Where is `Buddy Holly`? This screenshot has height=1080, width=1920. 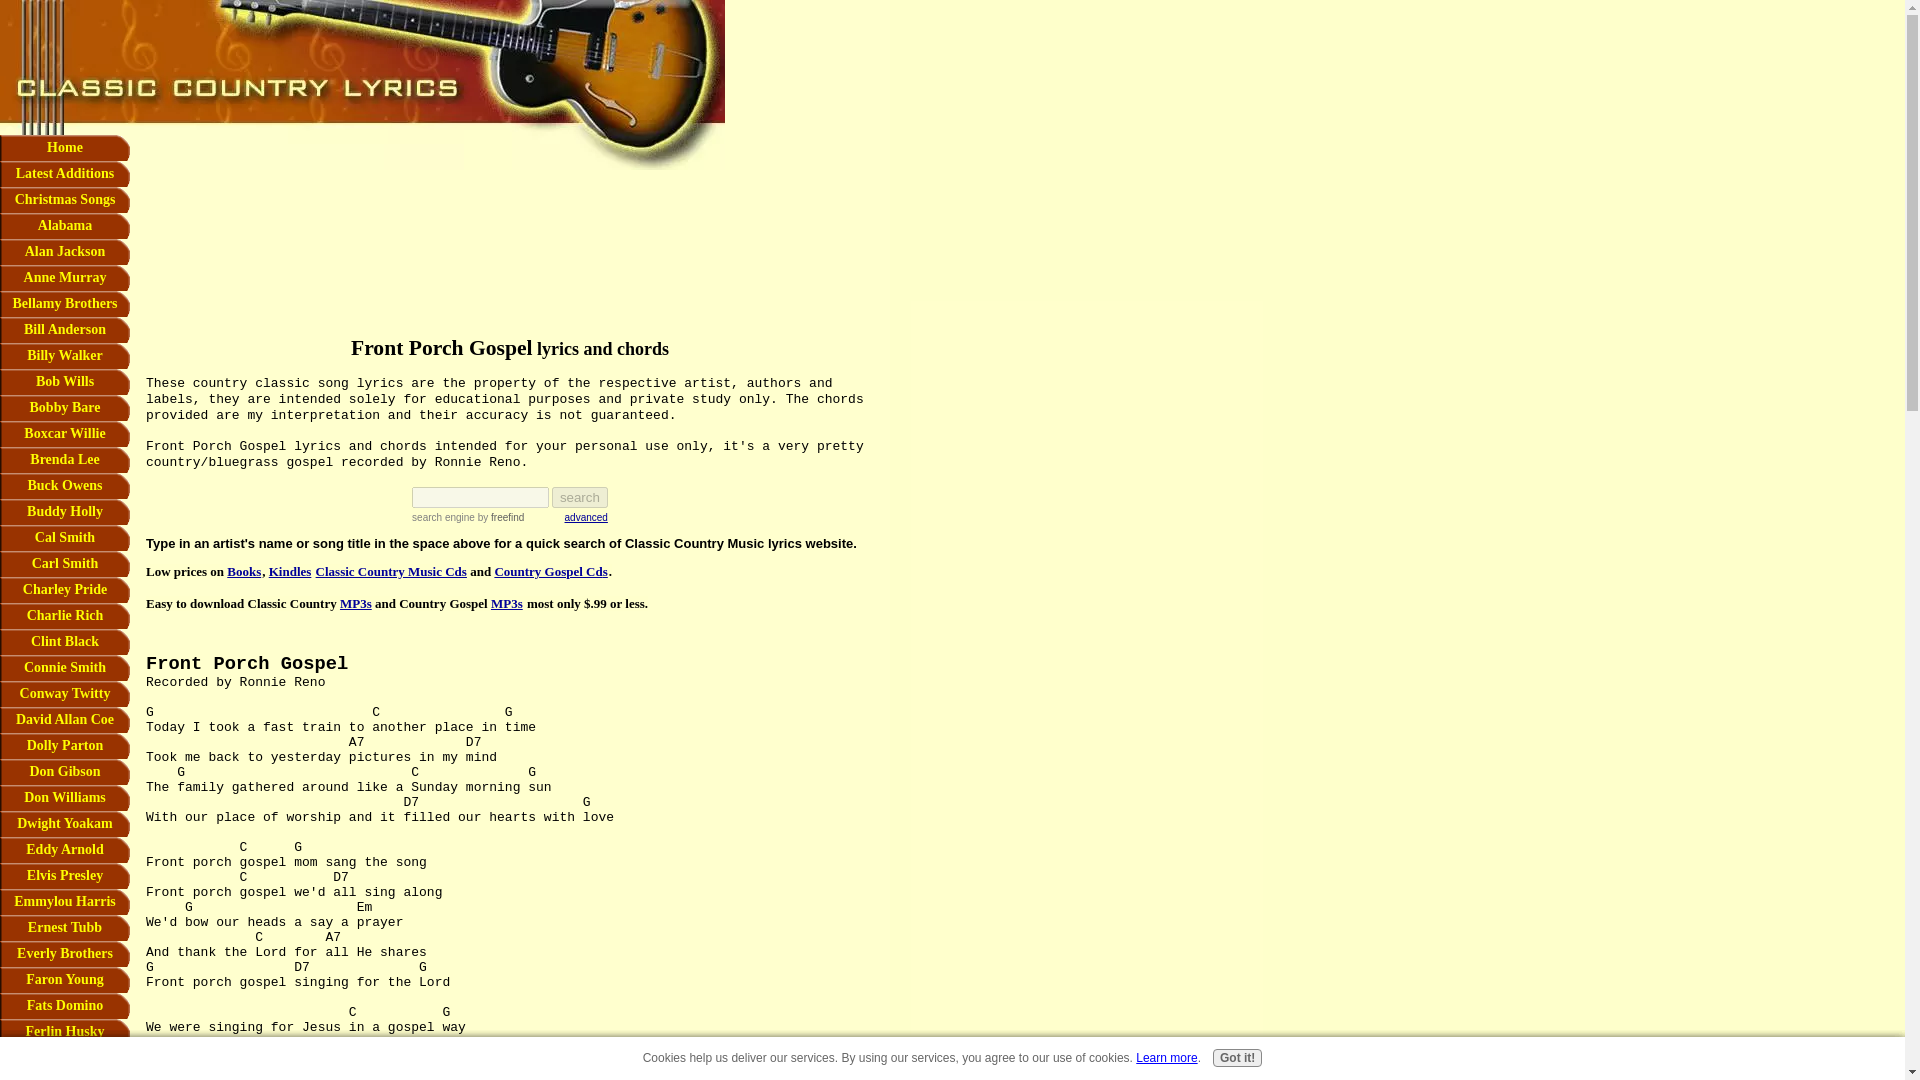
Buddy Holly is located at coordinates (65, 511).